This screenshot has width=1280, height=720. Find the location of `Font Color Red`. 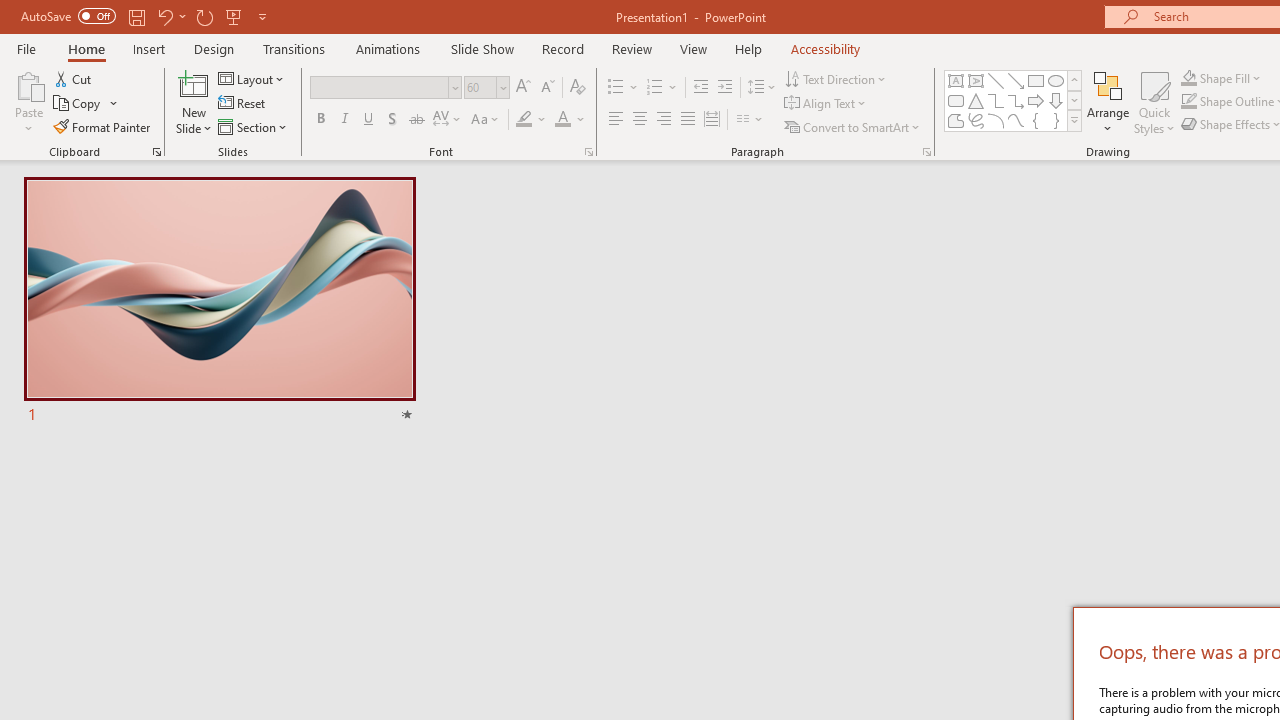

Font Color Red is located at coordinates (562, 120).